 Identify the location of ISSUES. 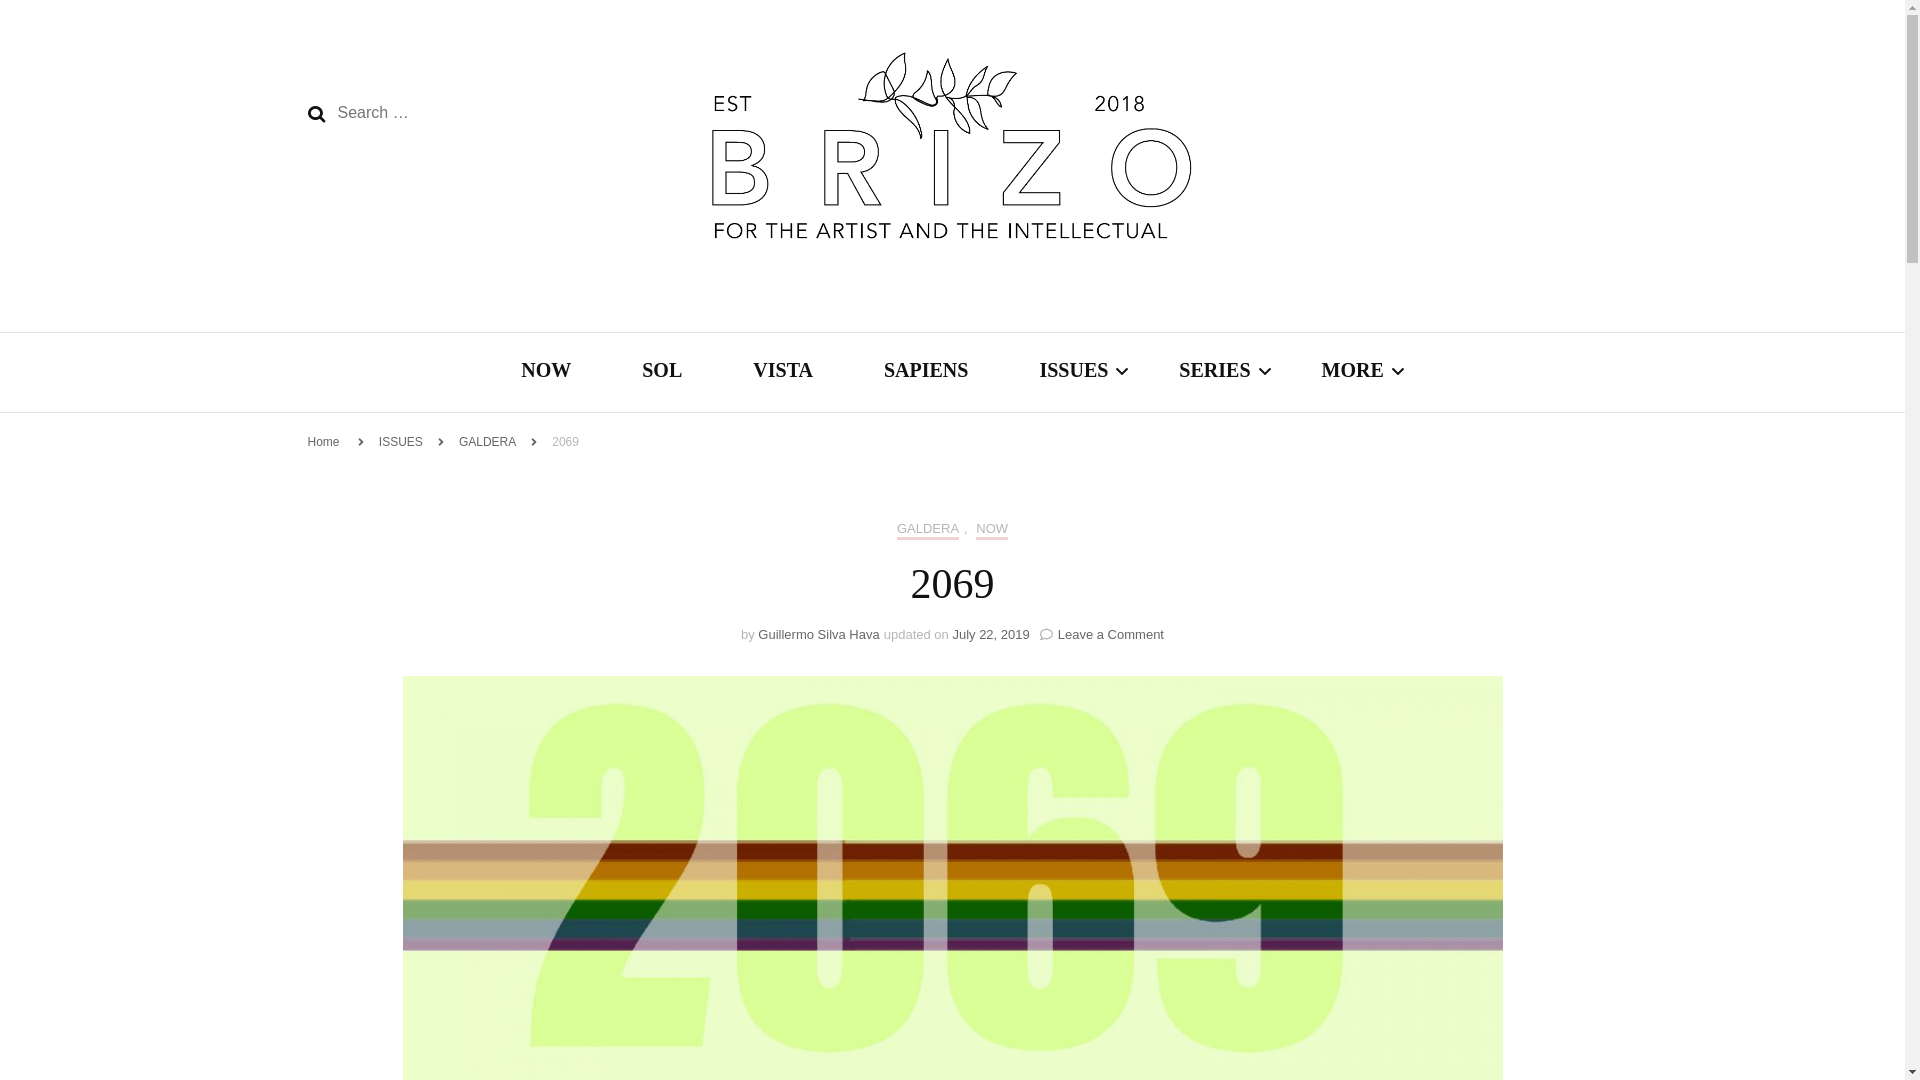
(1072, 372).